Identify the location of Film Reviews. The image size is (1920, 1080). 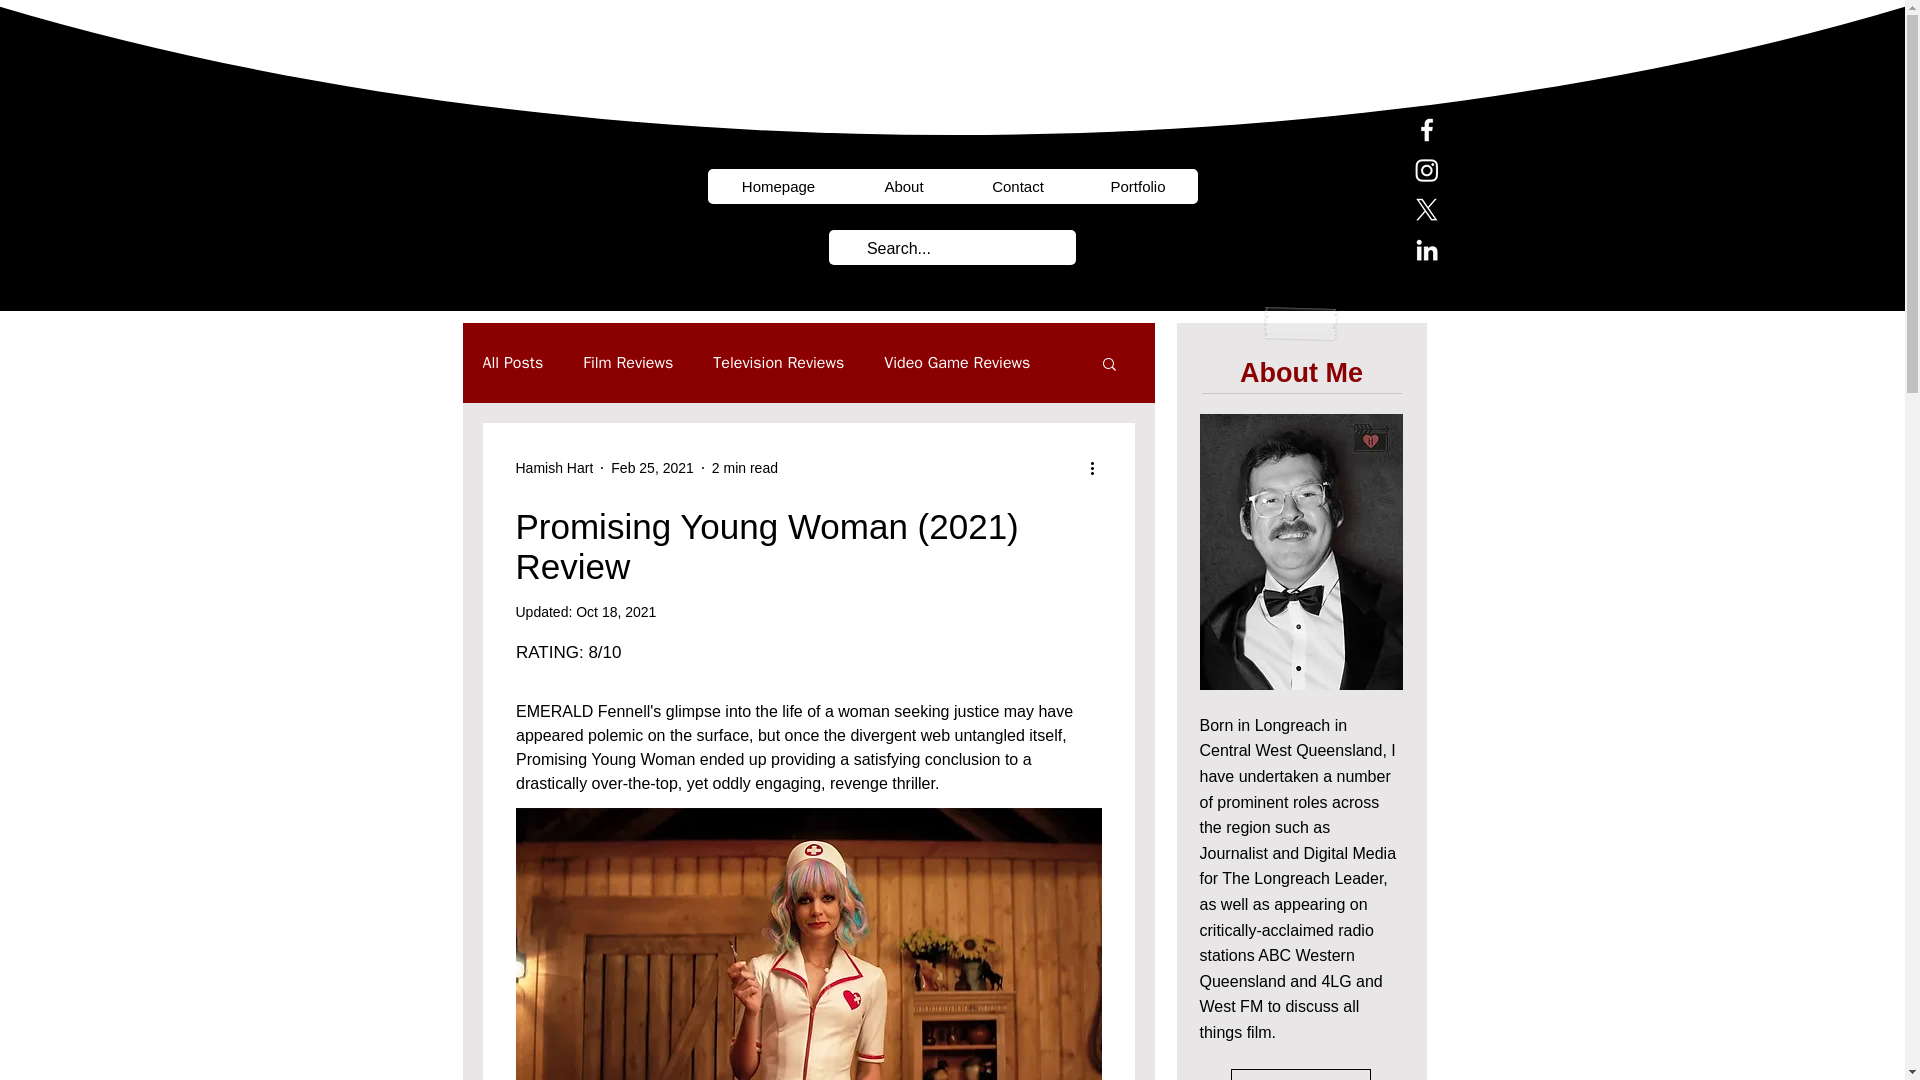
(628, 362).